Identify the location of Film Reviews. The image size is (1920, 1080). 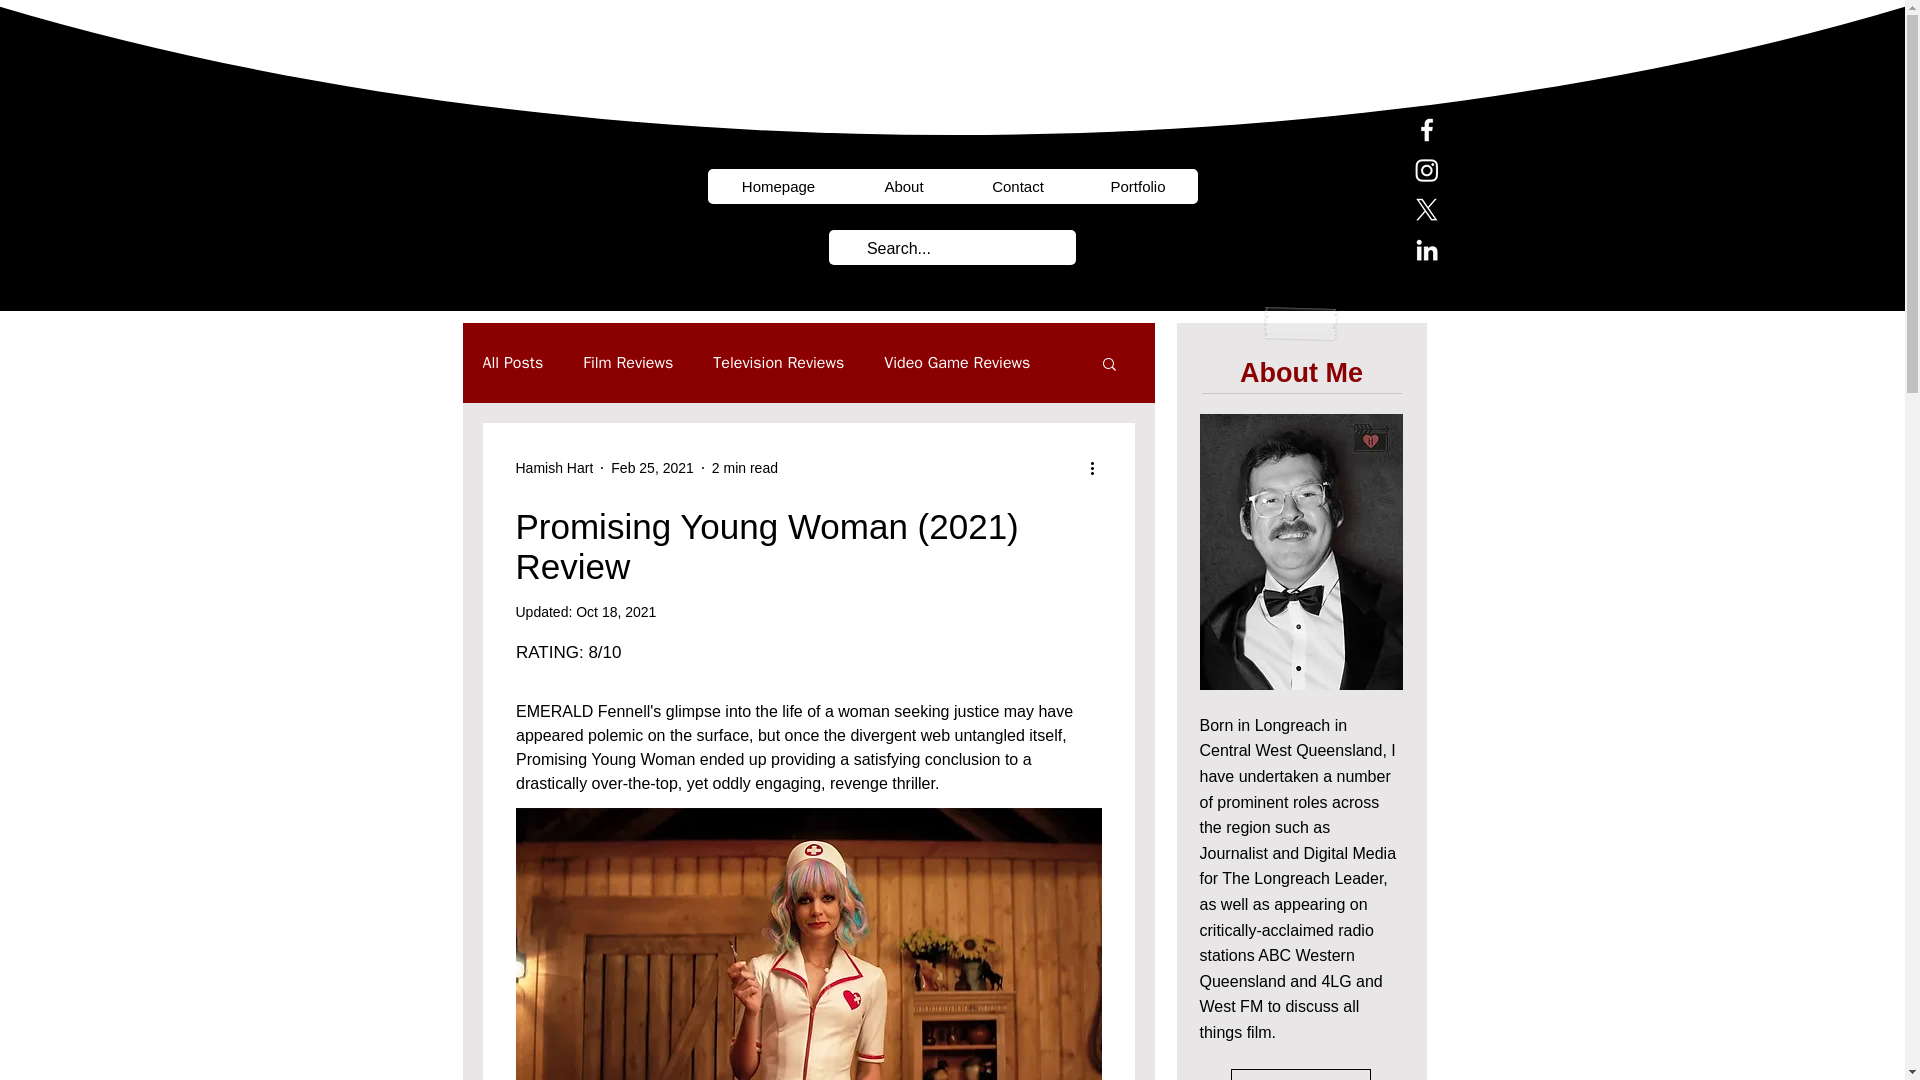
(628, 362).